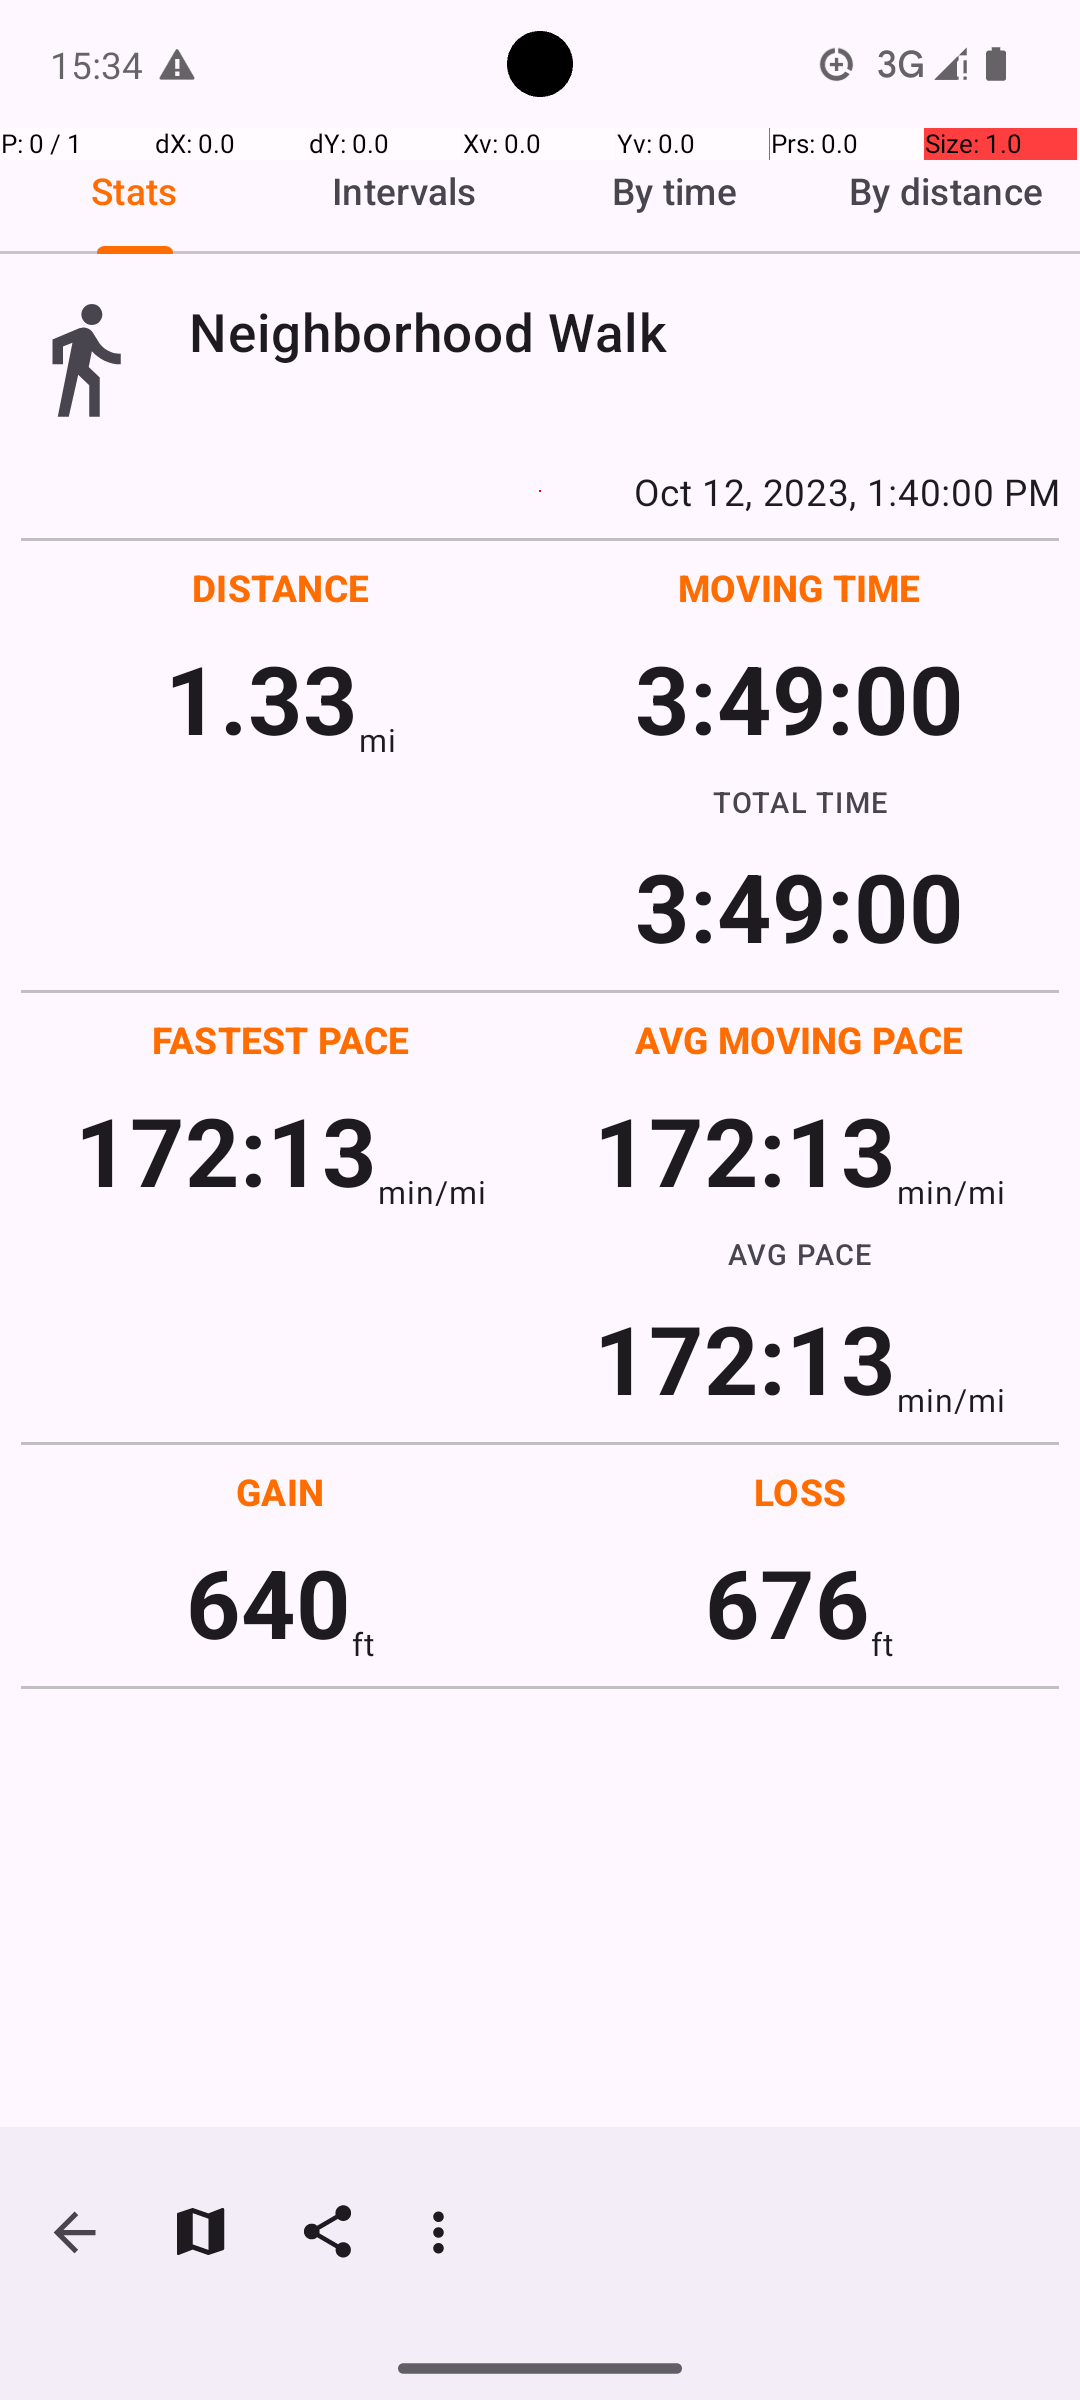 This screenshot has width=1080, height=2400. What do you see at coordinates (799, 1040) in the screenshot?
I see `AVG MOVING PACE` at bounding box center [799, 1040].